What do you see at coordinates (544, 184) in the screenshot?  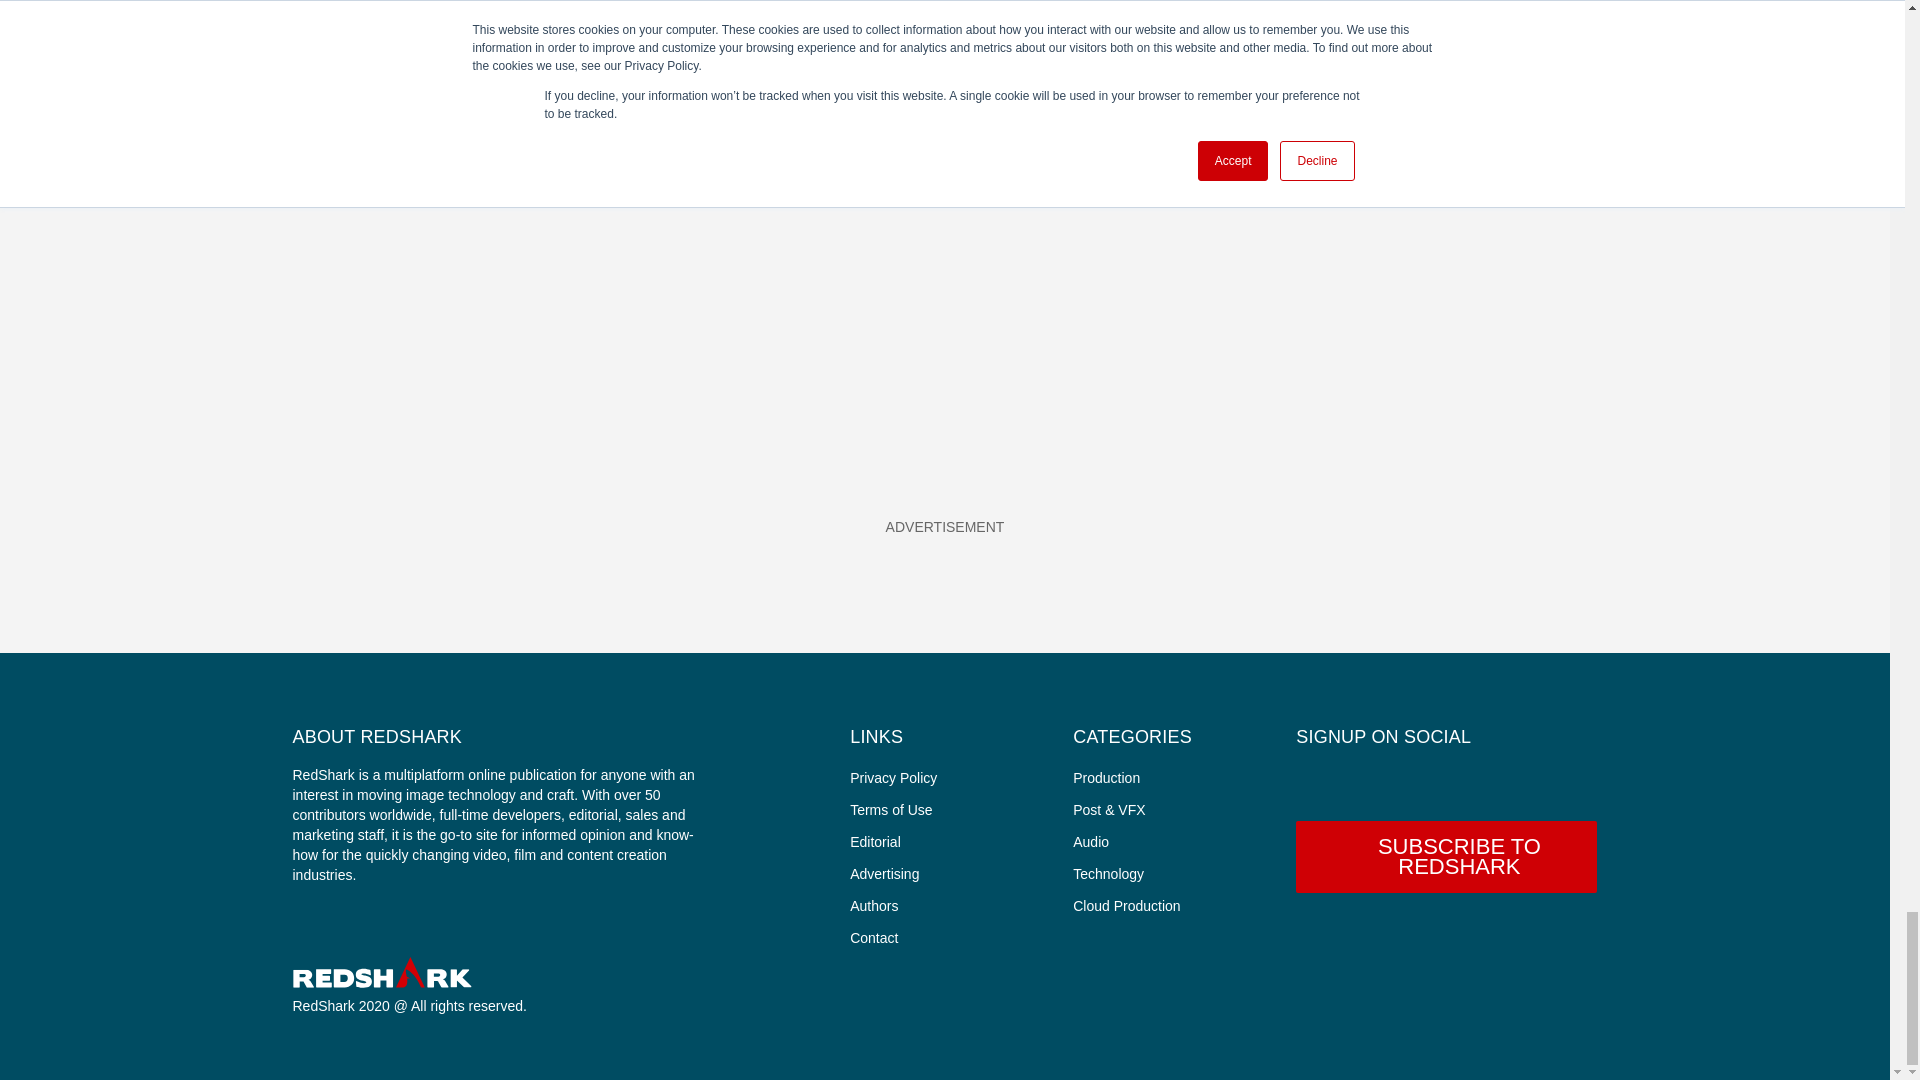 I see `Submit Comment` at bounding box center [544, 184].